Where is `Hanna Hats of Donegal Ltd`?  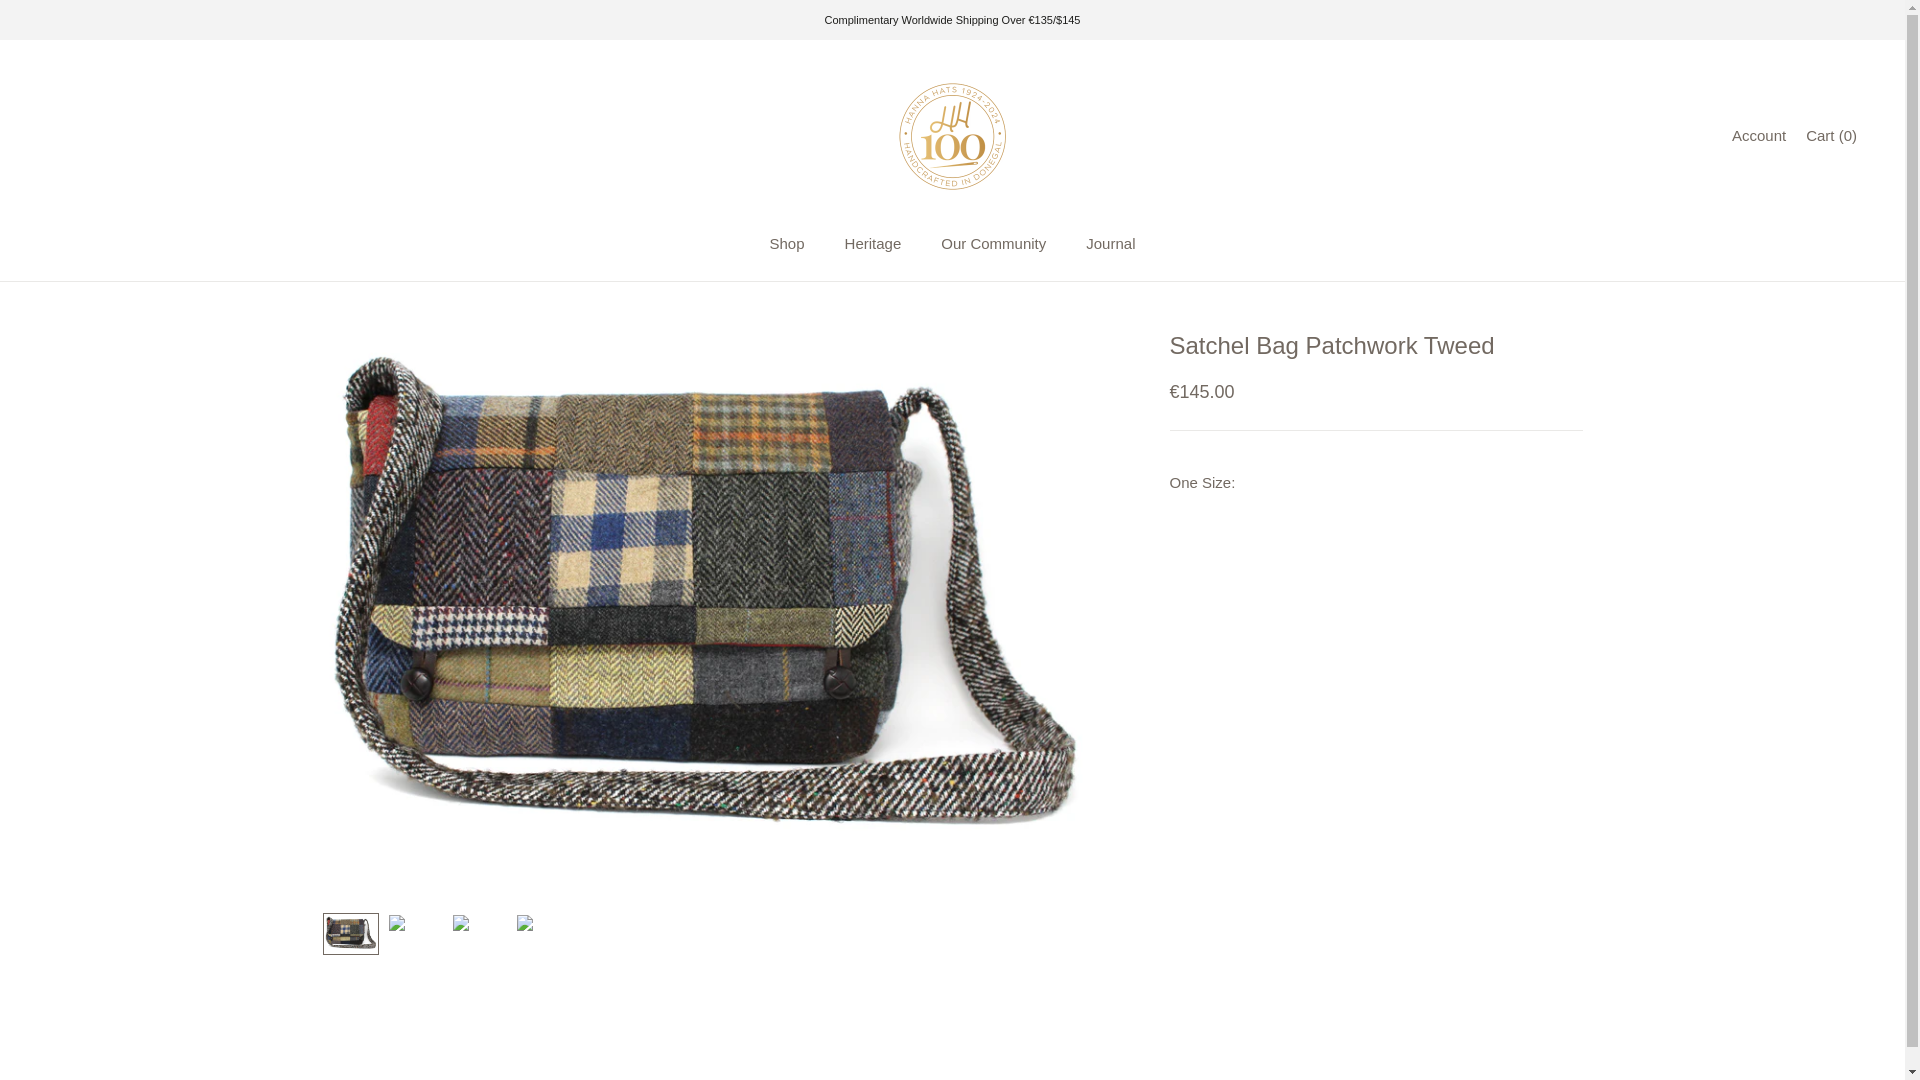 Hanna Hats of Donegal Ltd is located at coordinates (951, 136).